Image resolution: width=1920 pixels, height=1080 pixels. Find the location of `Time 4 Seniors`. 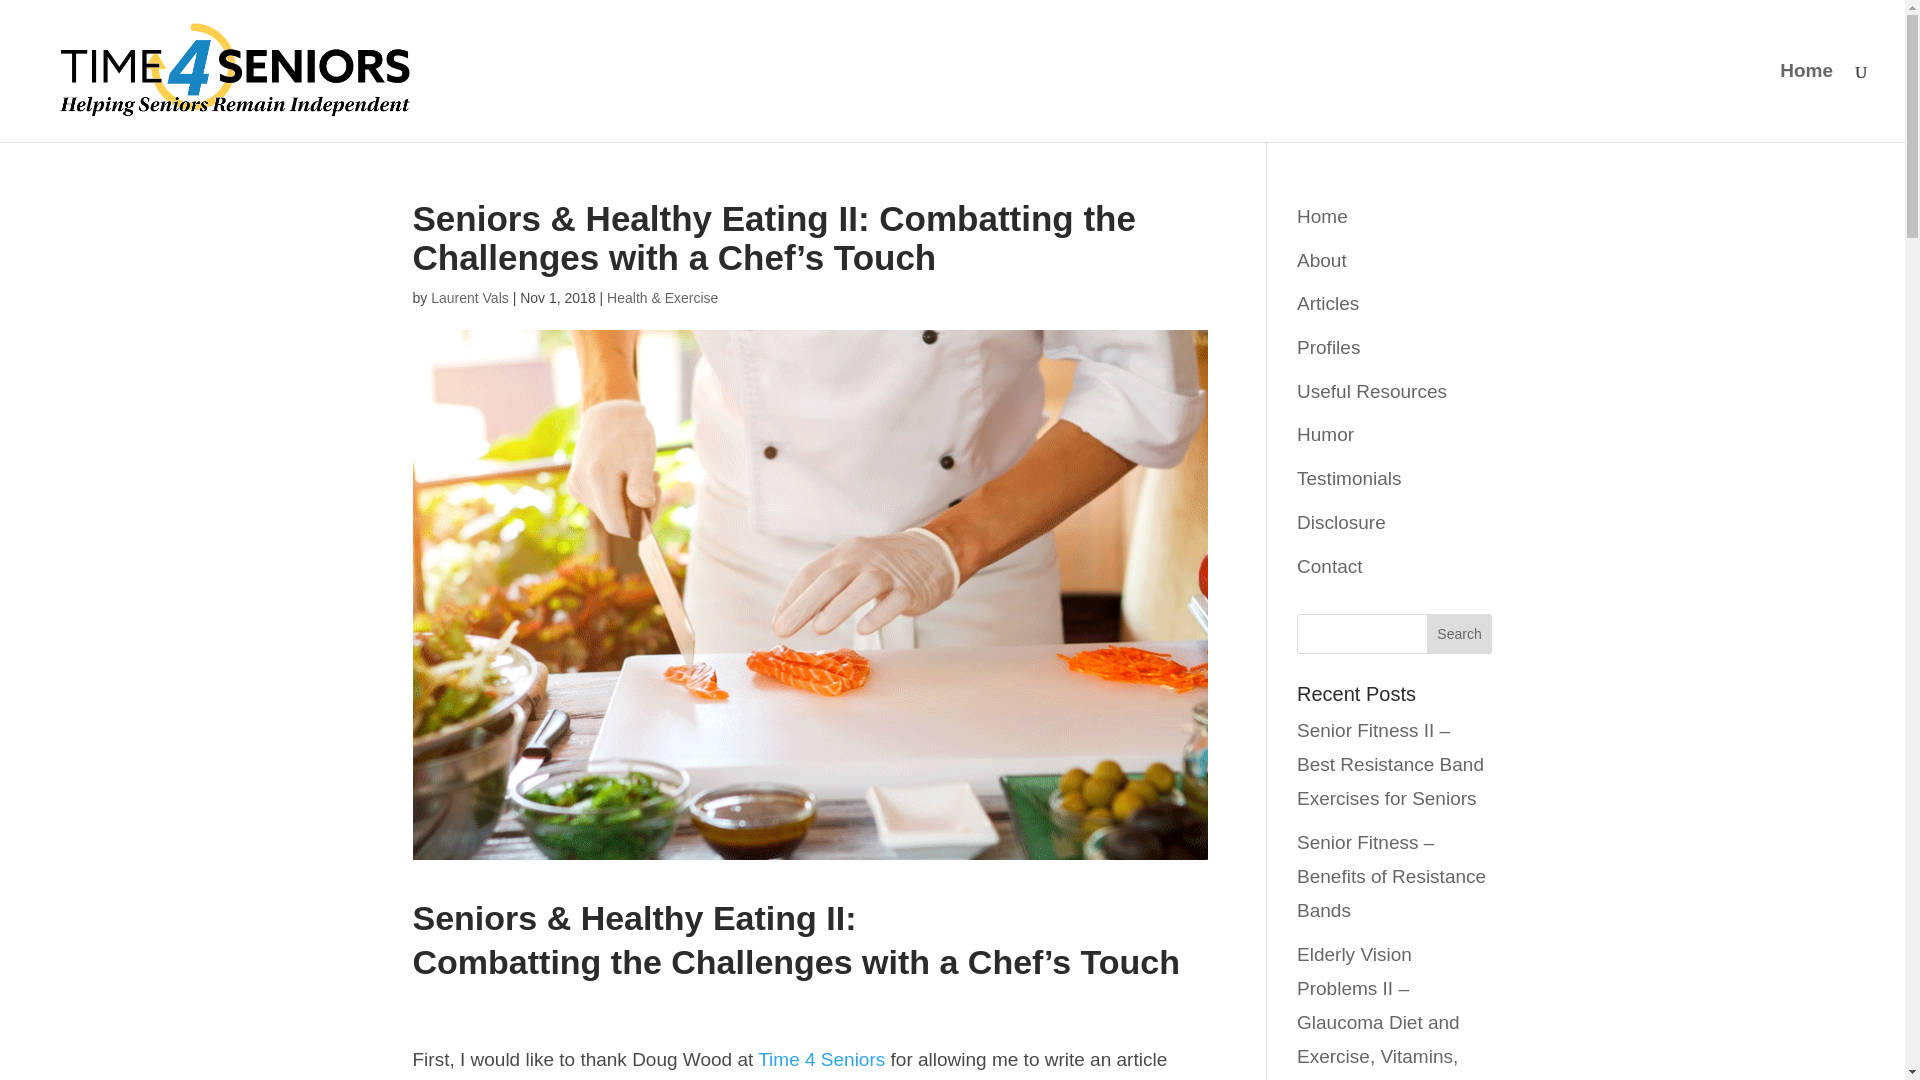

Time 4 Seniors is located at coordinates (822, 1059).